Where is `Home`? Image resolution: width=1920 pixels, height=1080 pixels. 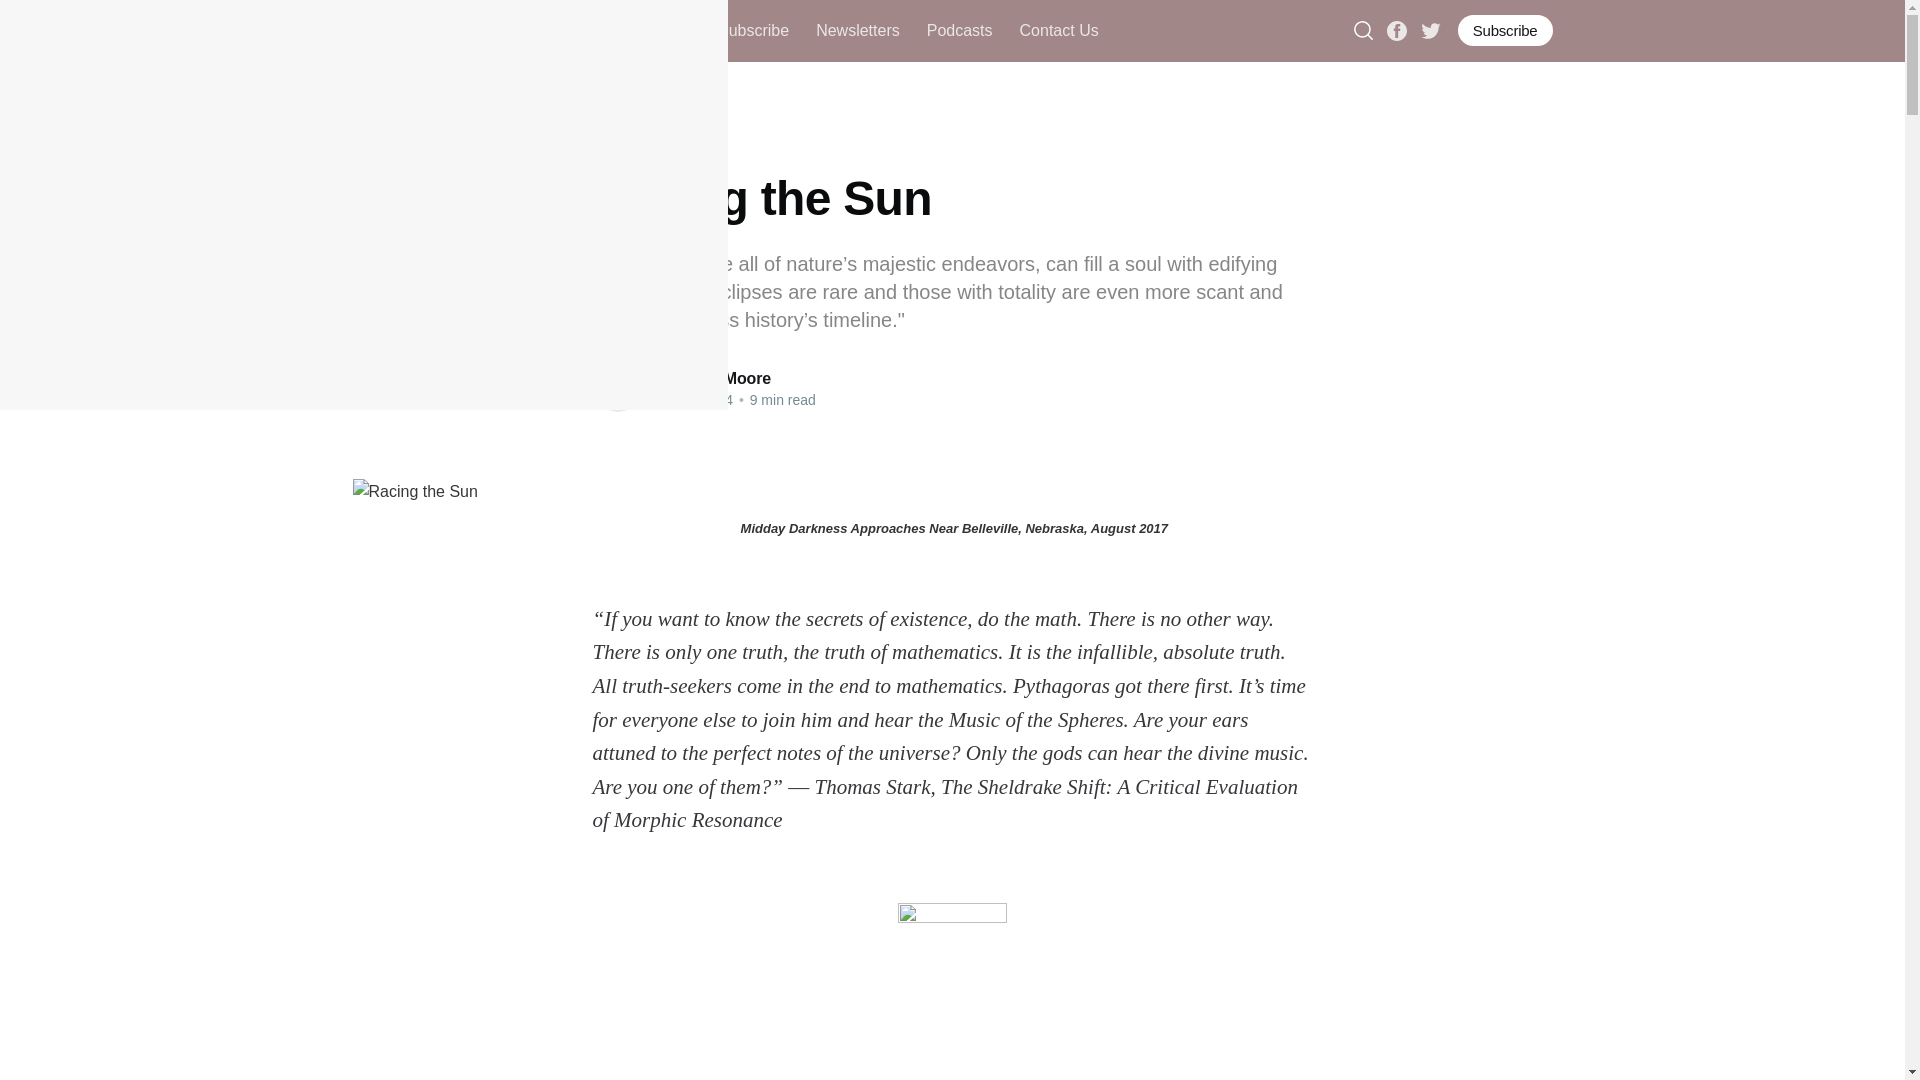 Home is located at coordinates (600, 30).